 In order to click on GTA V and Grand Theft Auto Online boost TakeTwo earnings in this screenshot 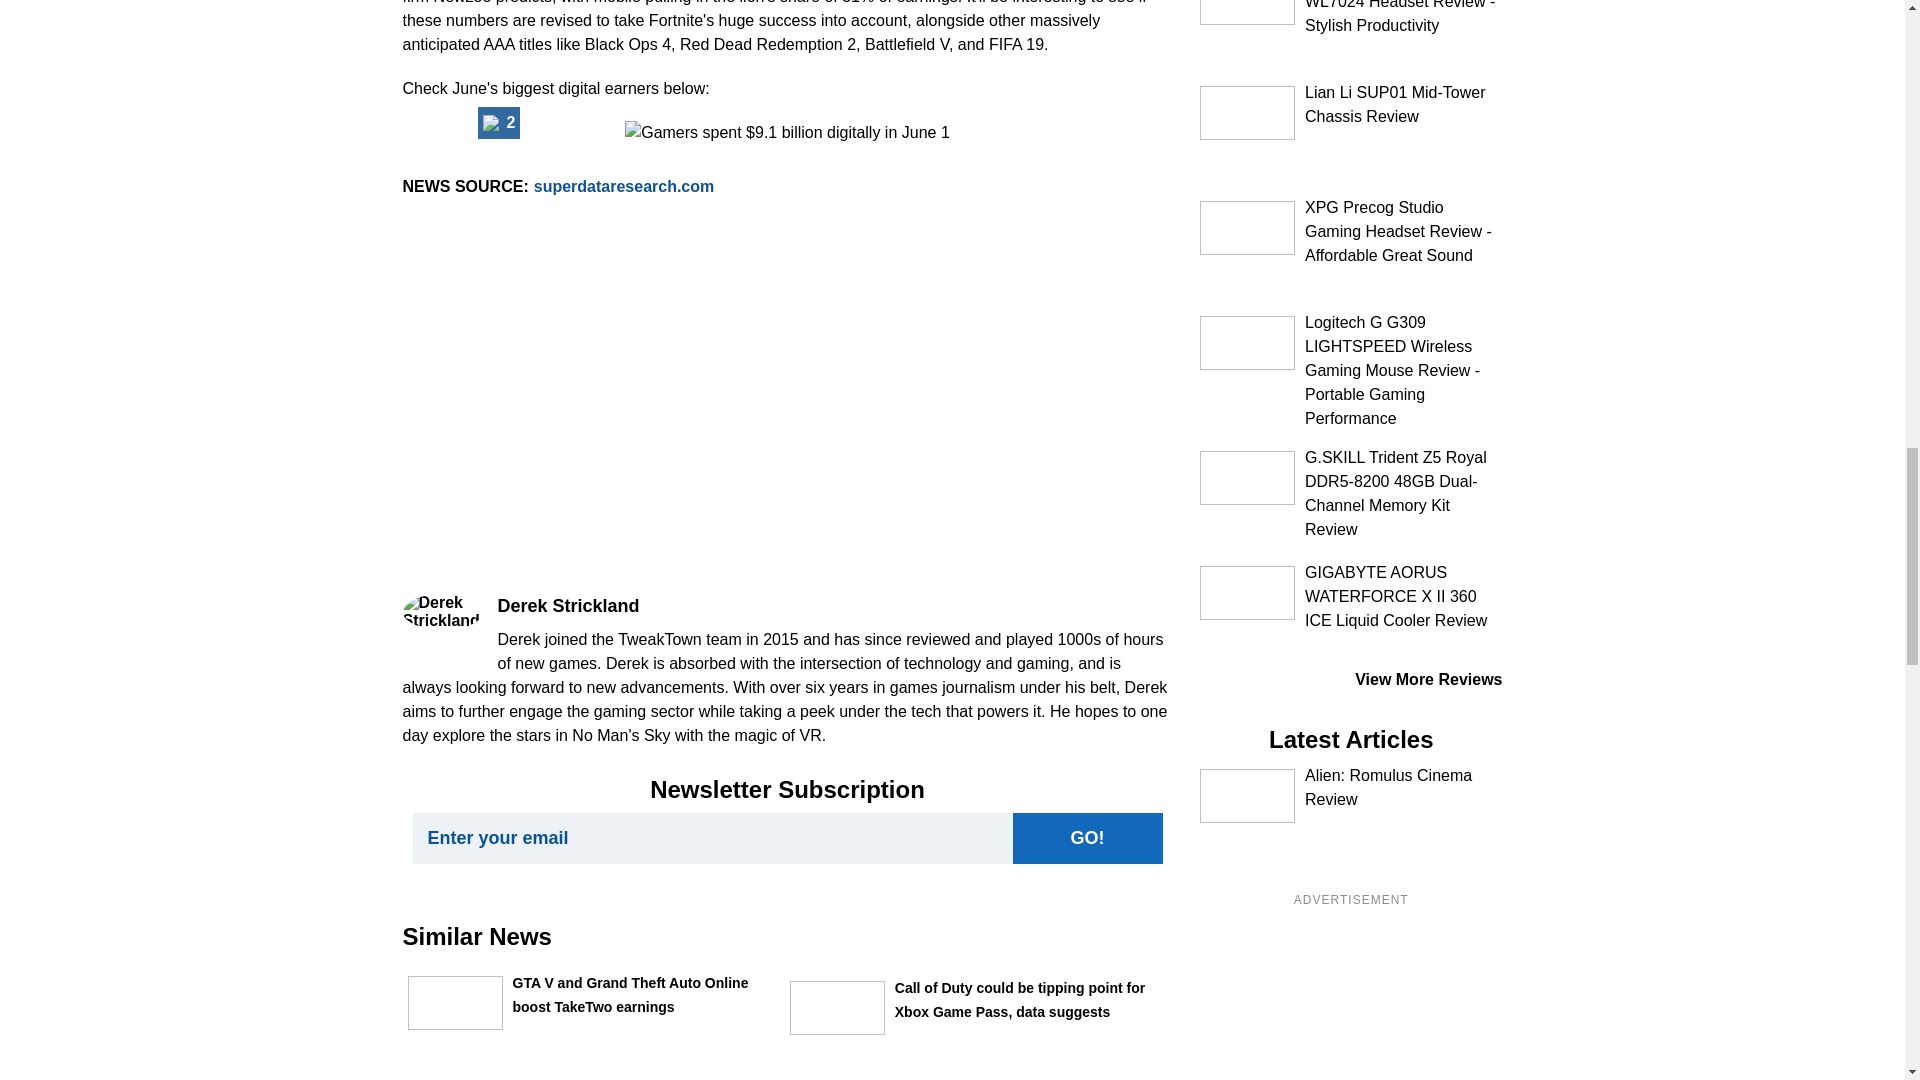, I will do `click(455, 1003)`.